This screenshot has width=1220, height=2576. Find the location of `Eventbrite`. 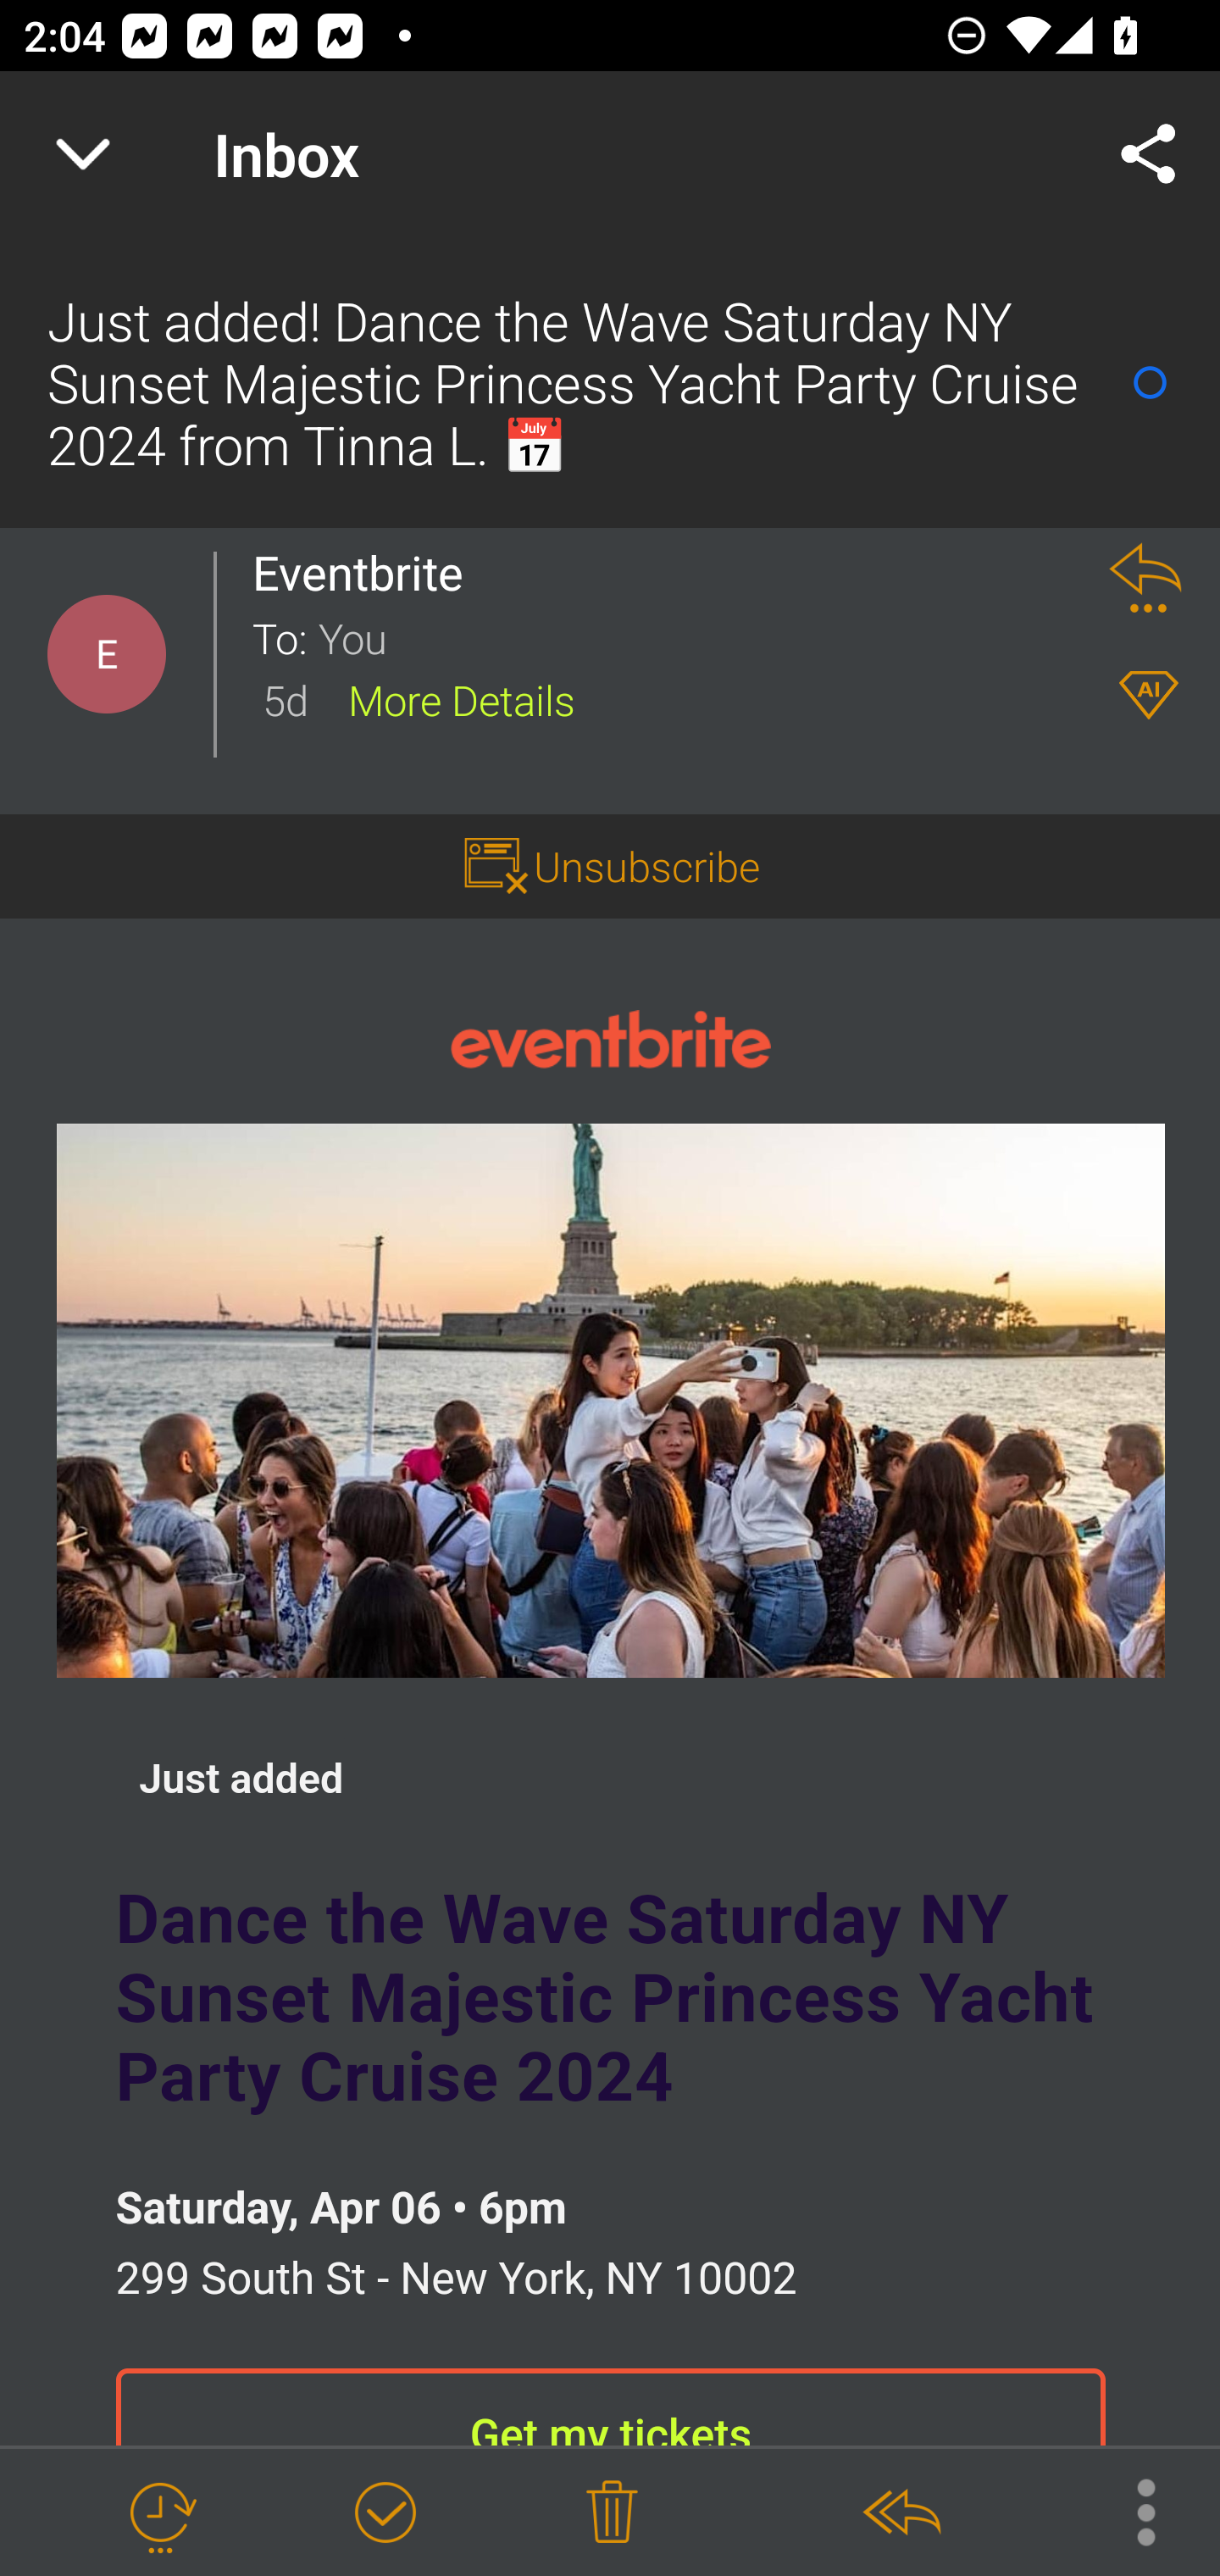

Eventbrite is located at coordinates (610, 1037).